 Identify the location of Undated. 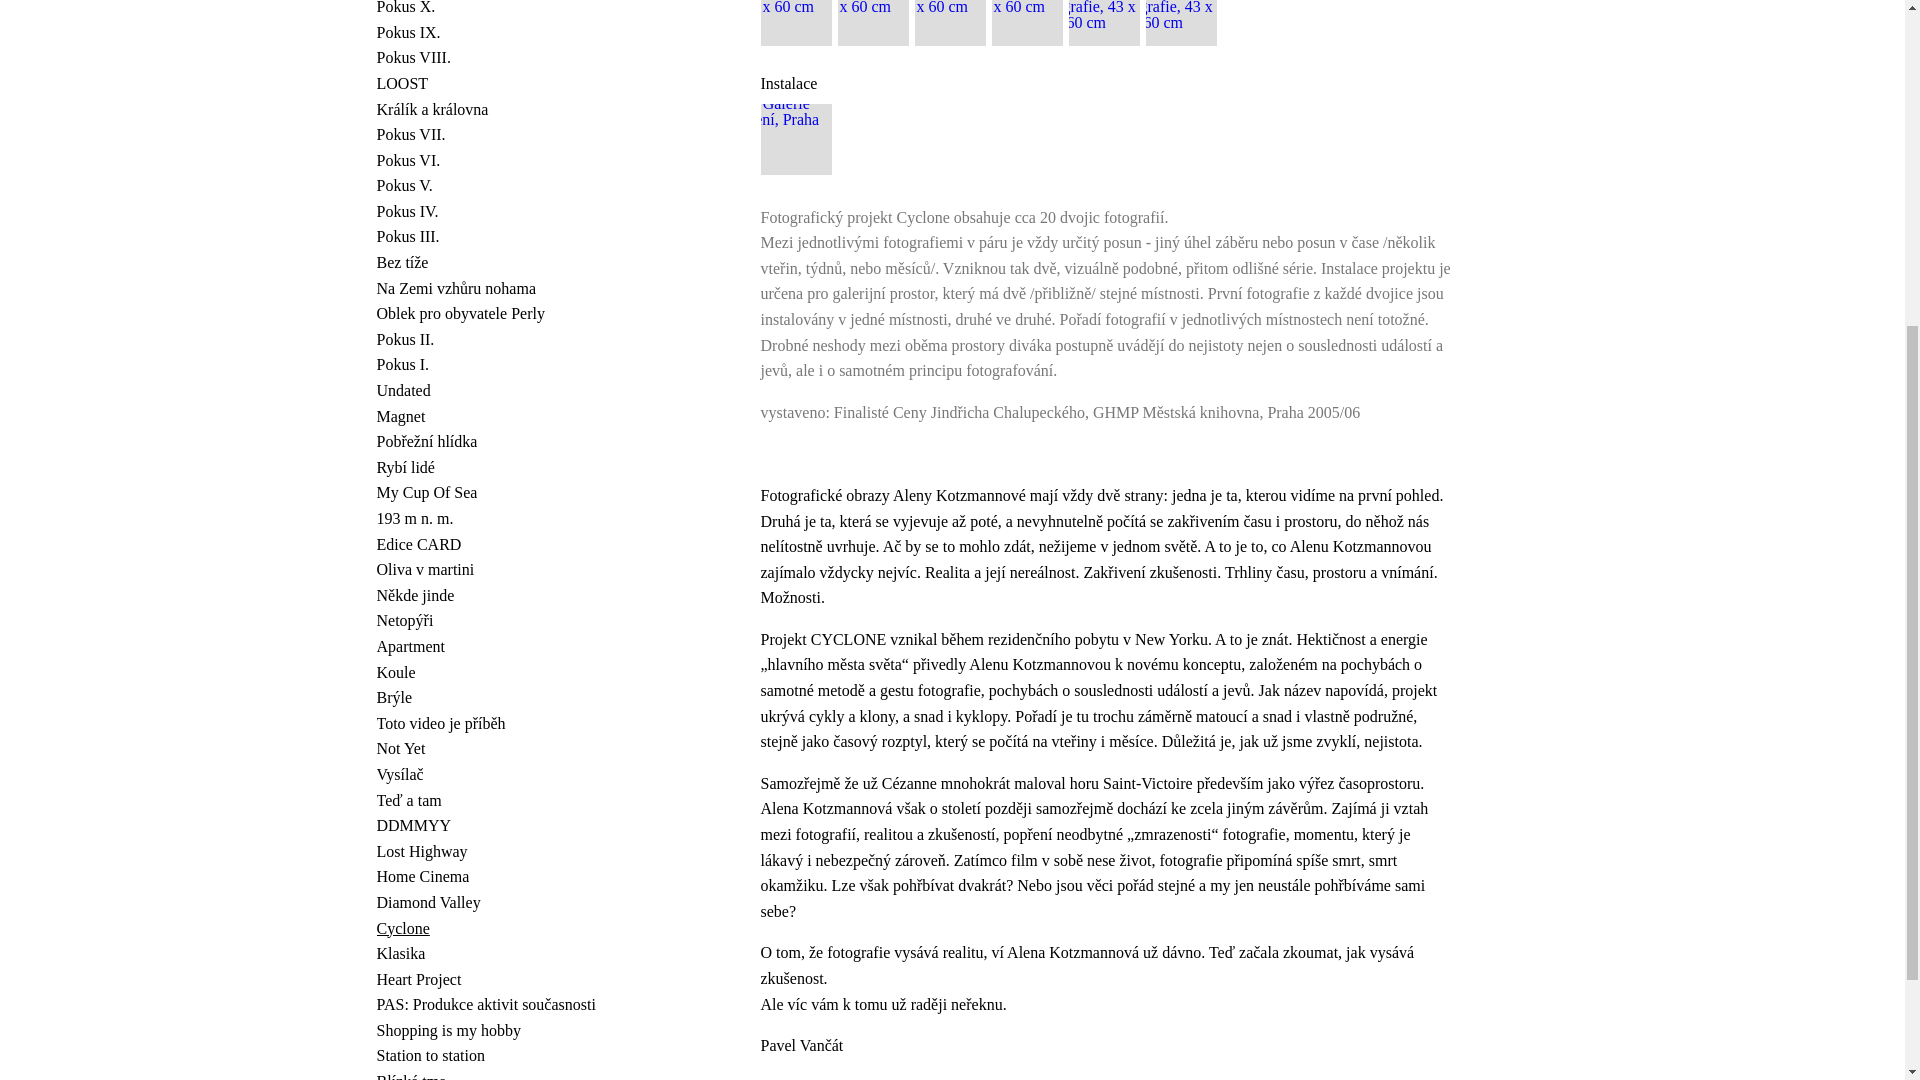
(506, 390).